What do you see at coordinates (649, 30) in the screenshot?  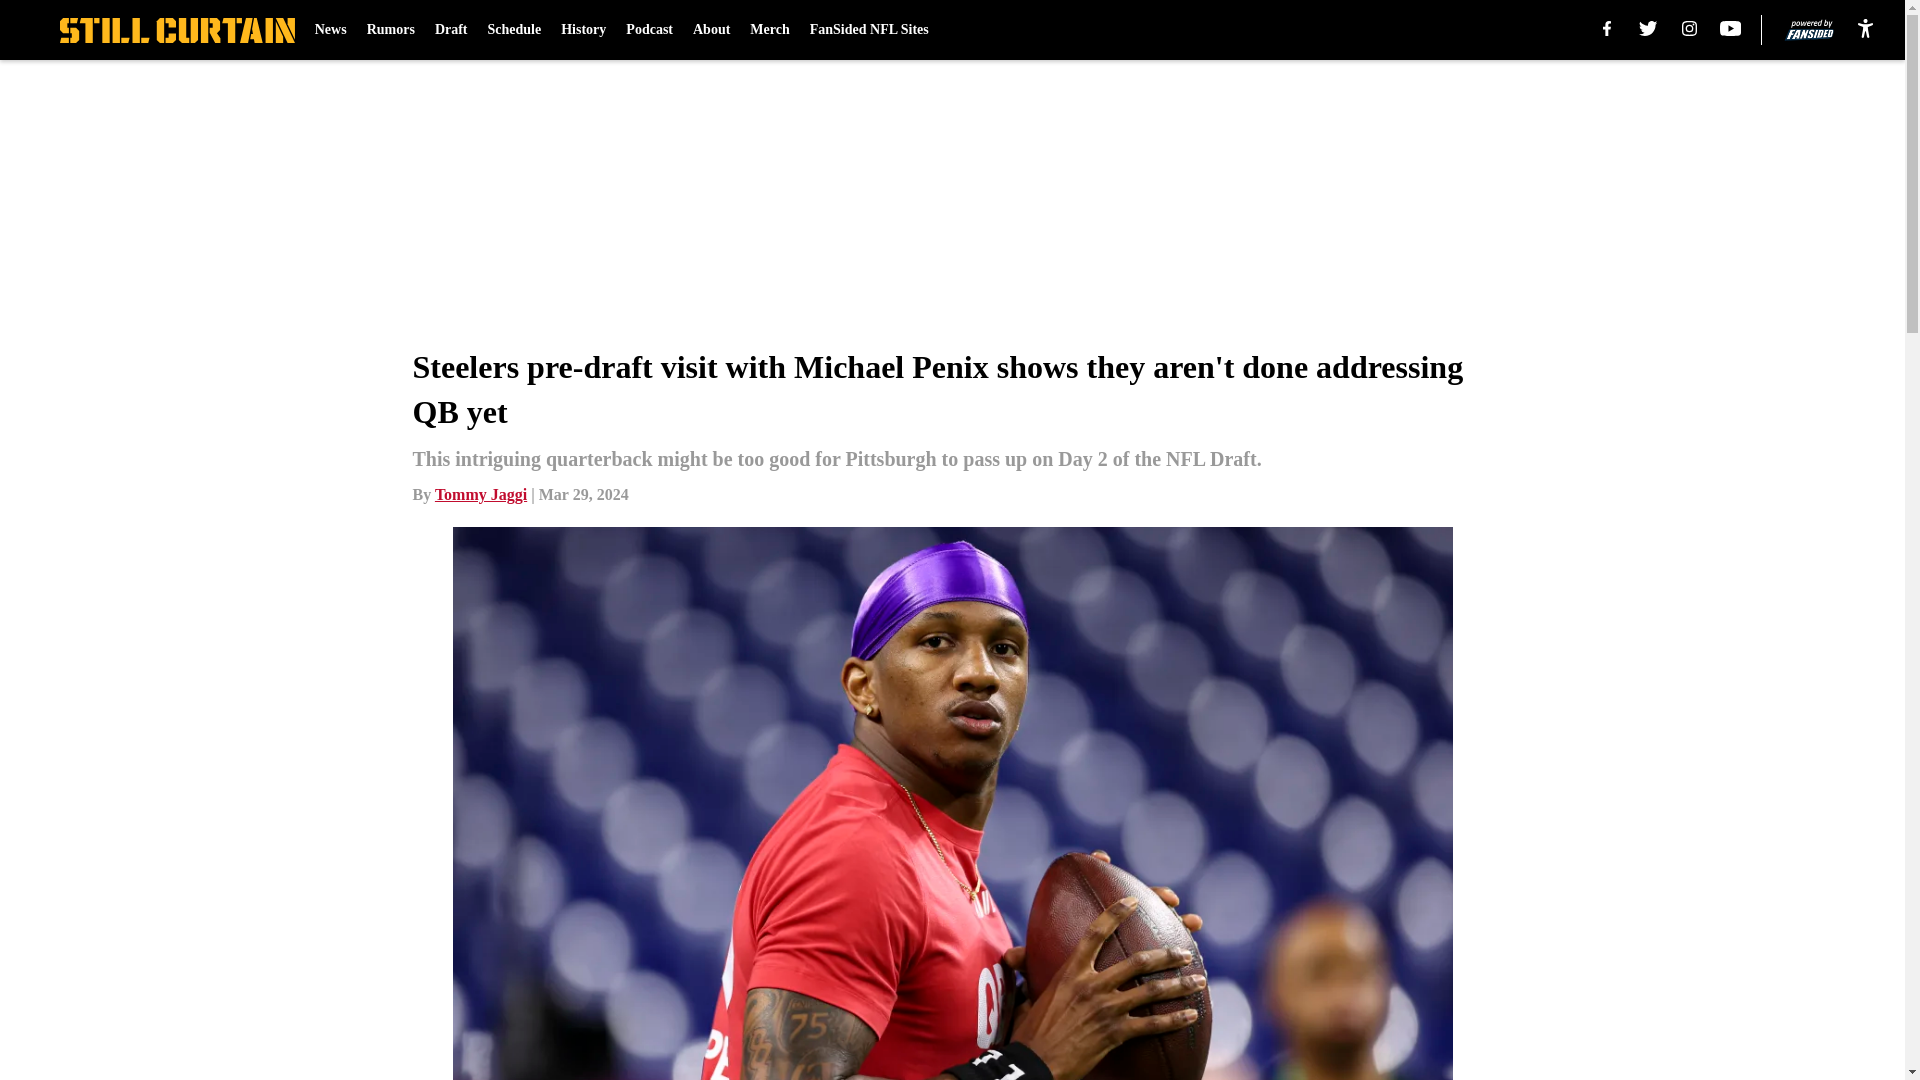 I see `Podcast` at bounding box center [649, 30].